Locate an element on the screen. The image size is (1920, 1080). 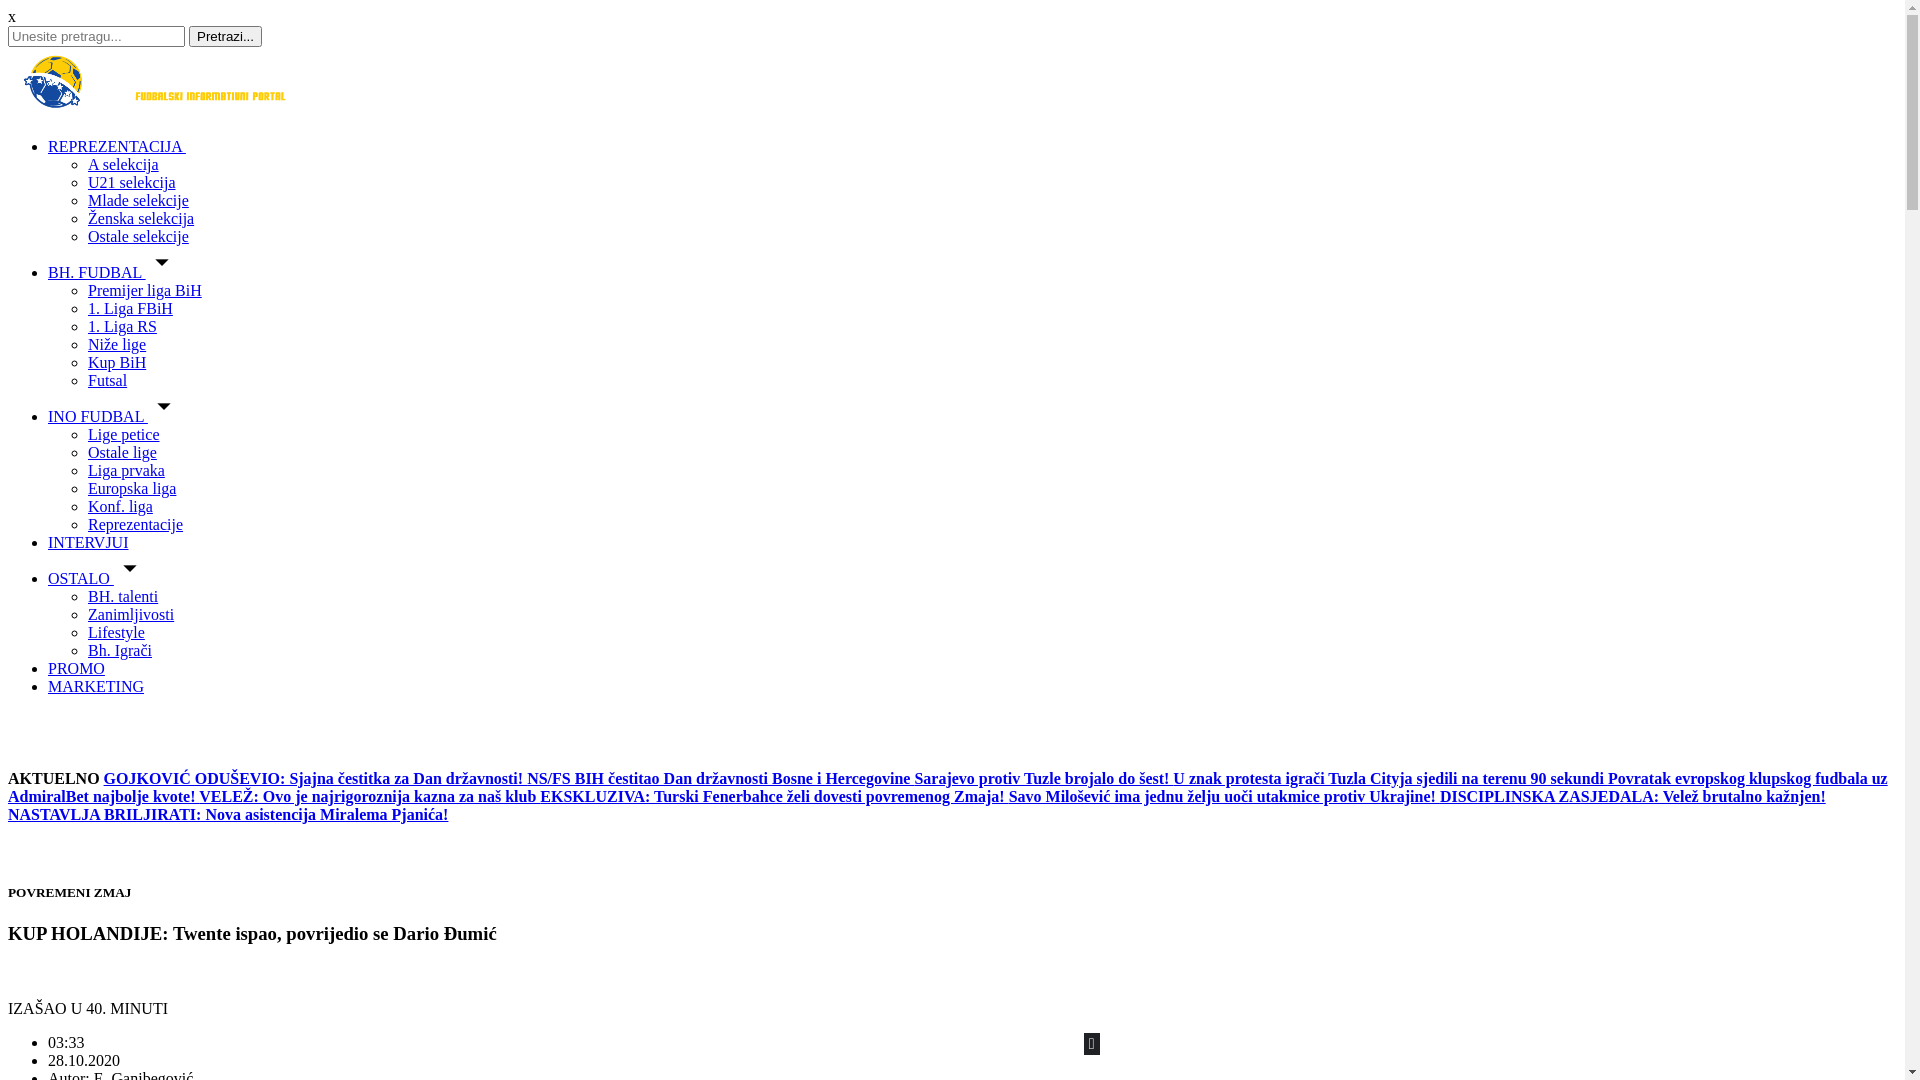
INTERVJUI is located at coordinates (88, 542).